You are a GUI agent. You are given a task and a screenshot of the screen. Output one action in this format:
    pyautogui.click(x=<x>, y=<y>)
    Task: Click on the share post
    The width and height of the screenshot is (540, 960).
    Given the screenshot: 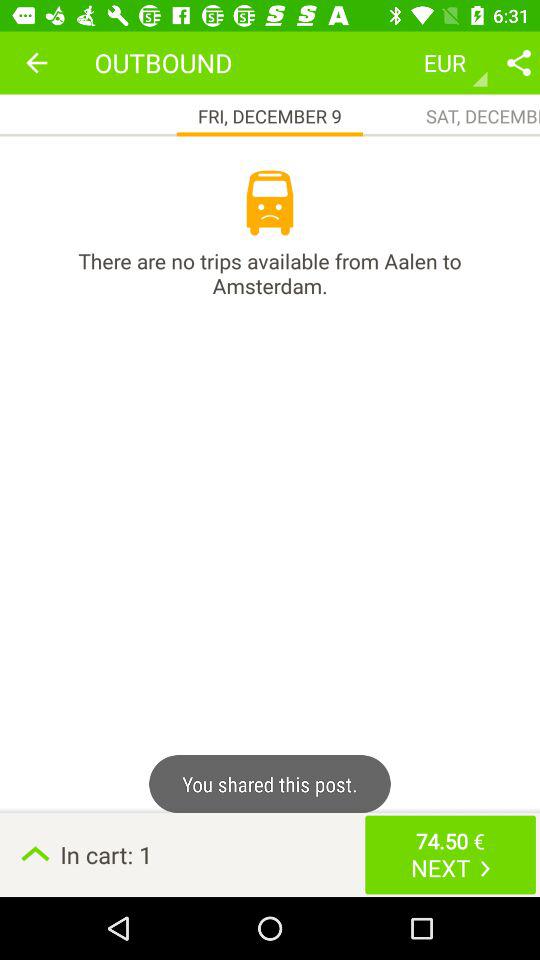 What is the action you would take?
    pyautogui.click(x=519, y=62)
    